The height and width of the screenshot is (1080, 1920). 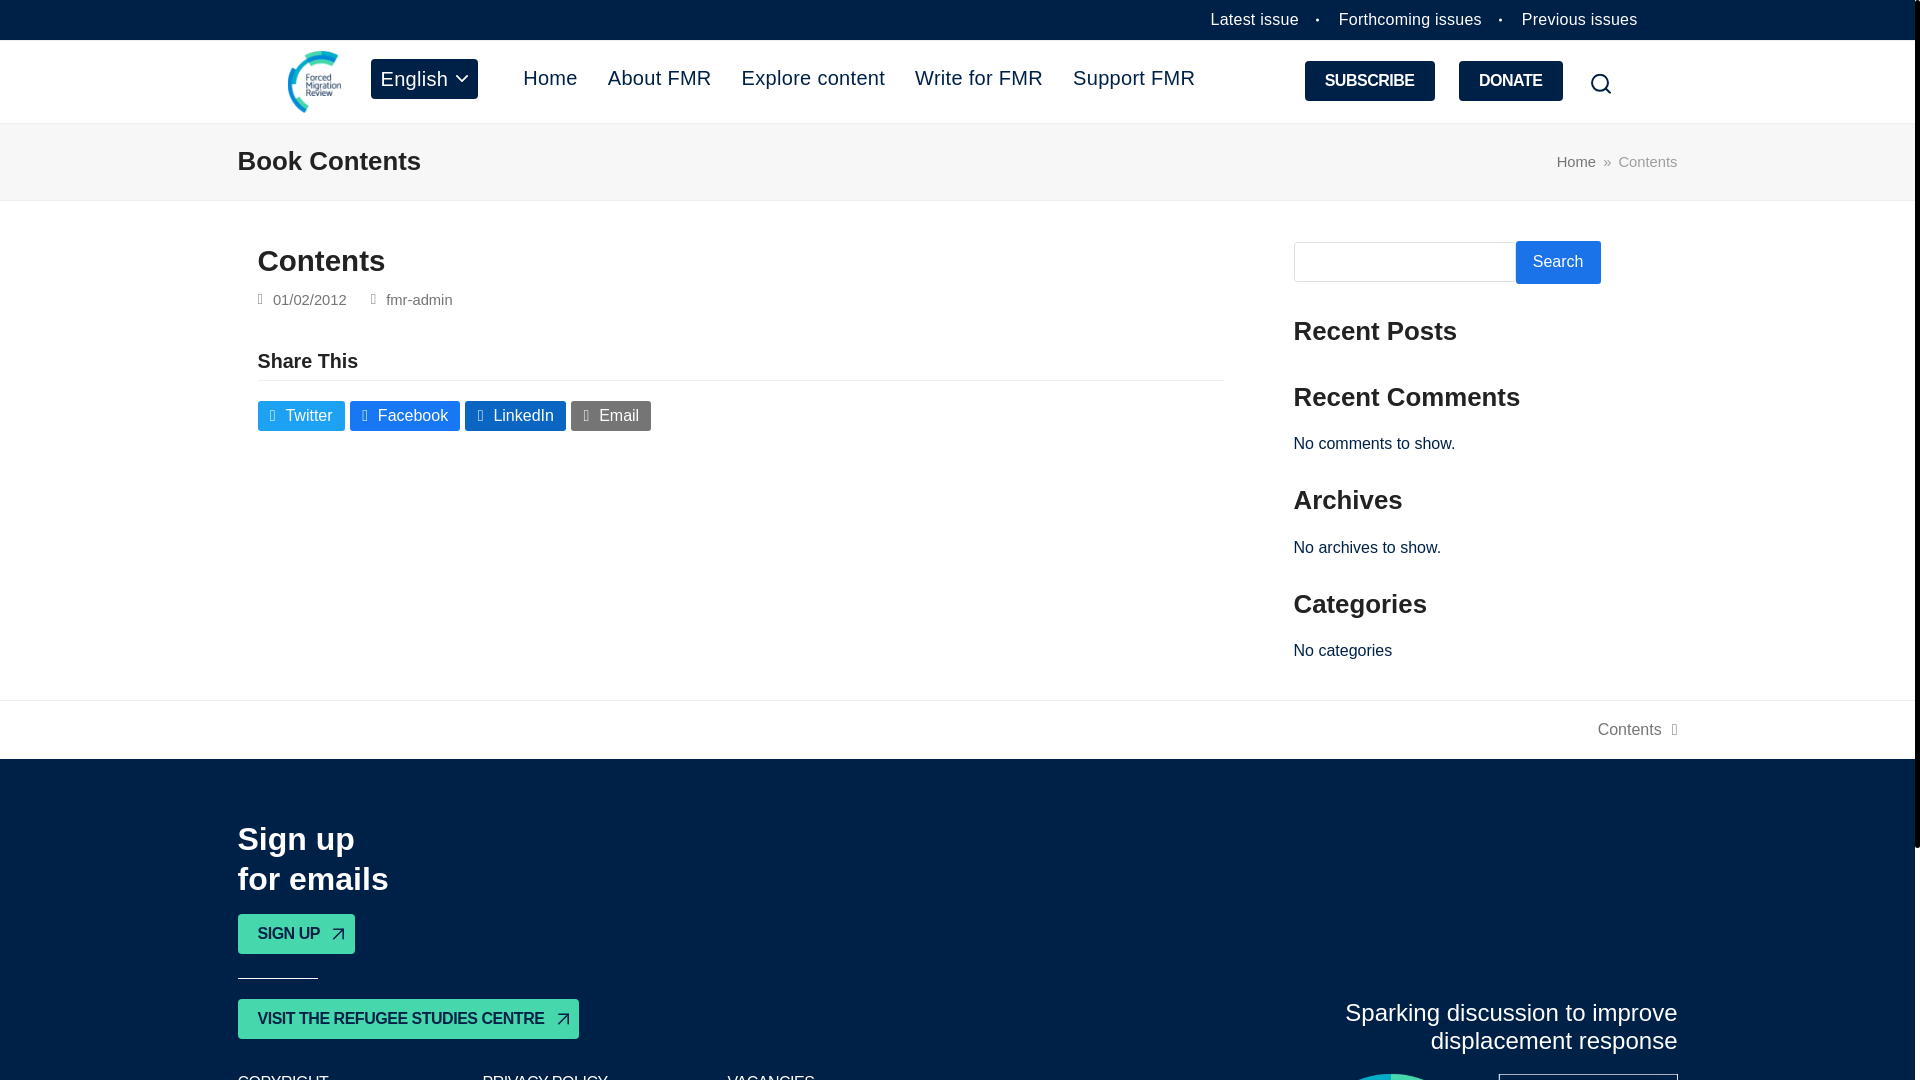 What do you see at coordinates (1576, 162) in the screenshot?
I see `Home` at bounding box center [1576, 162].